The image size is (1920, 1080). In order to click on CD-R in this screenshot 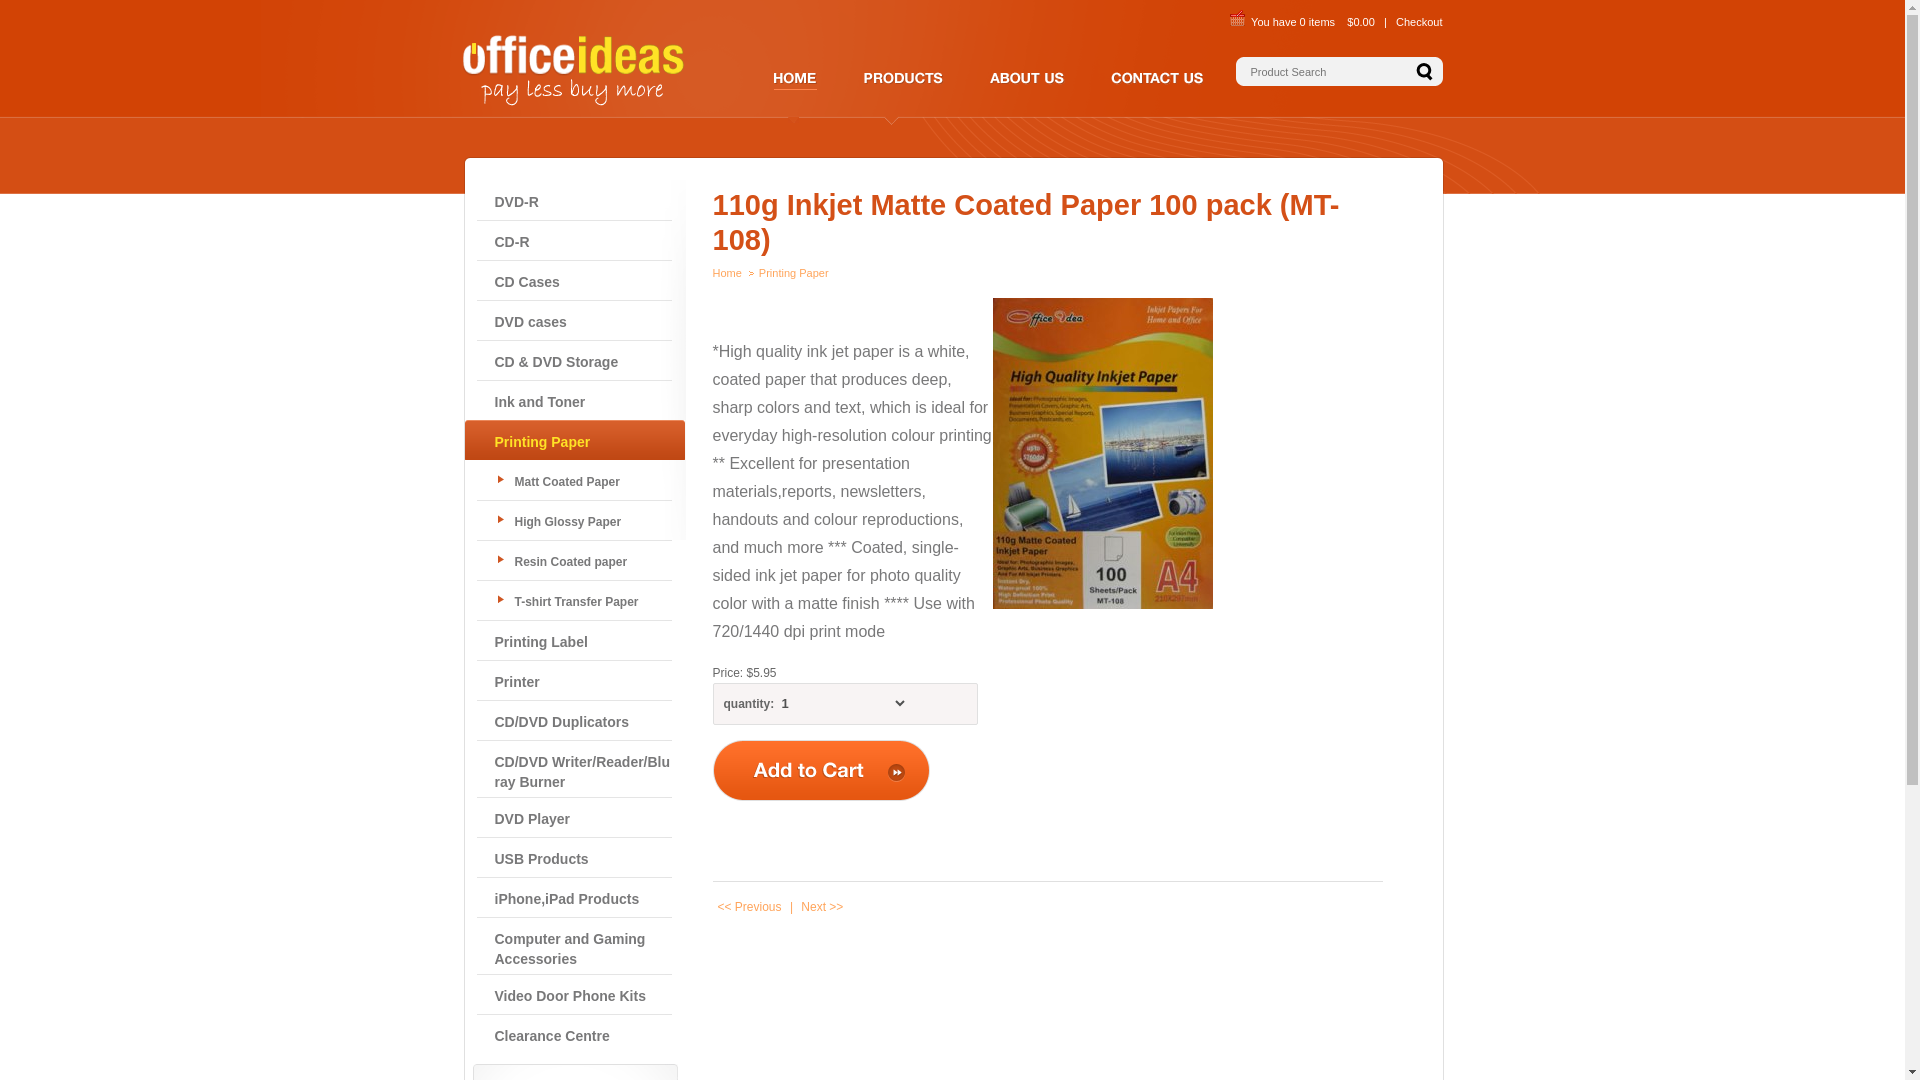, I will do `click(574, 240)`.